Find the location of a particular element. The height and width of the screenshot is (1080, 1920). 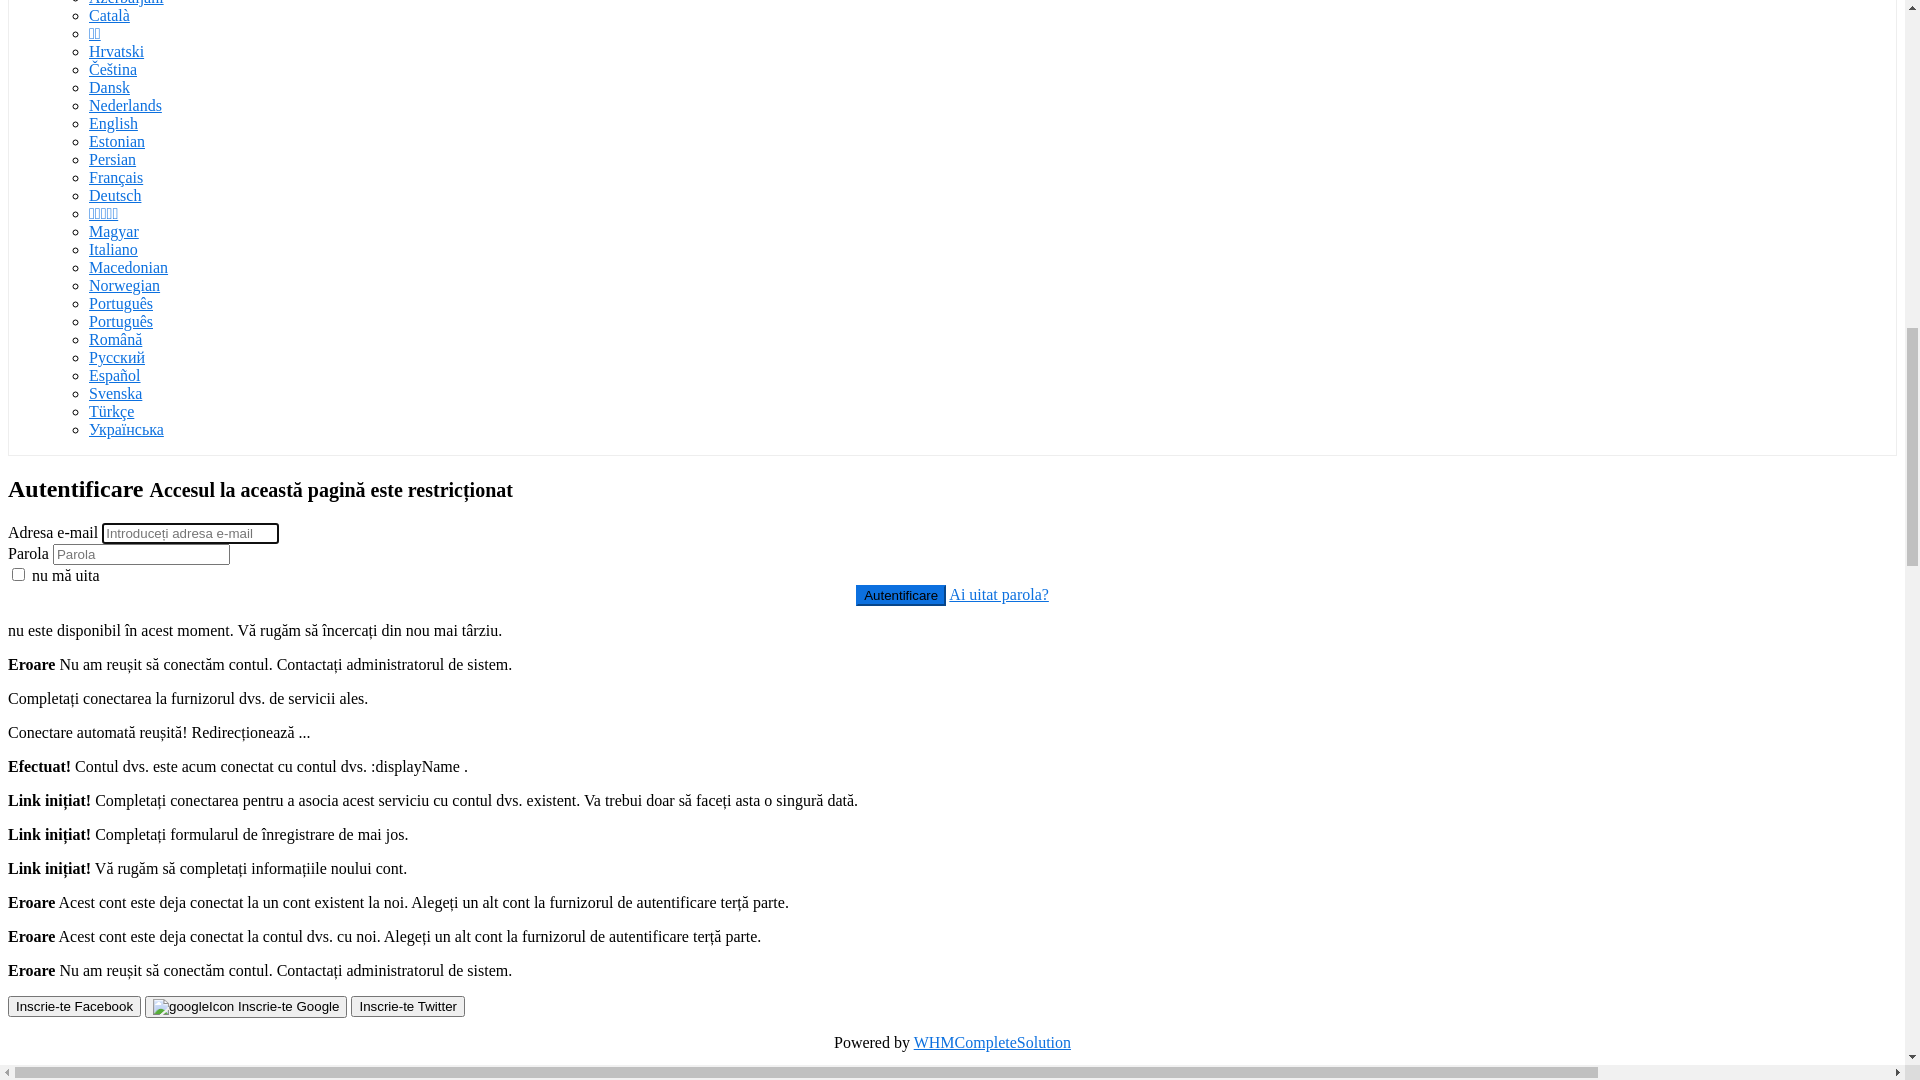

Magyar is located at coordinates (114, 1044).